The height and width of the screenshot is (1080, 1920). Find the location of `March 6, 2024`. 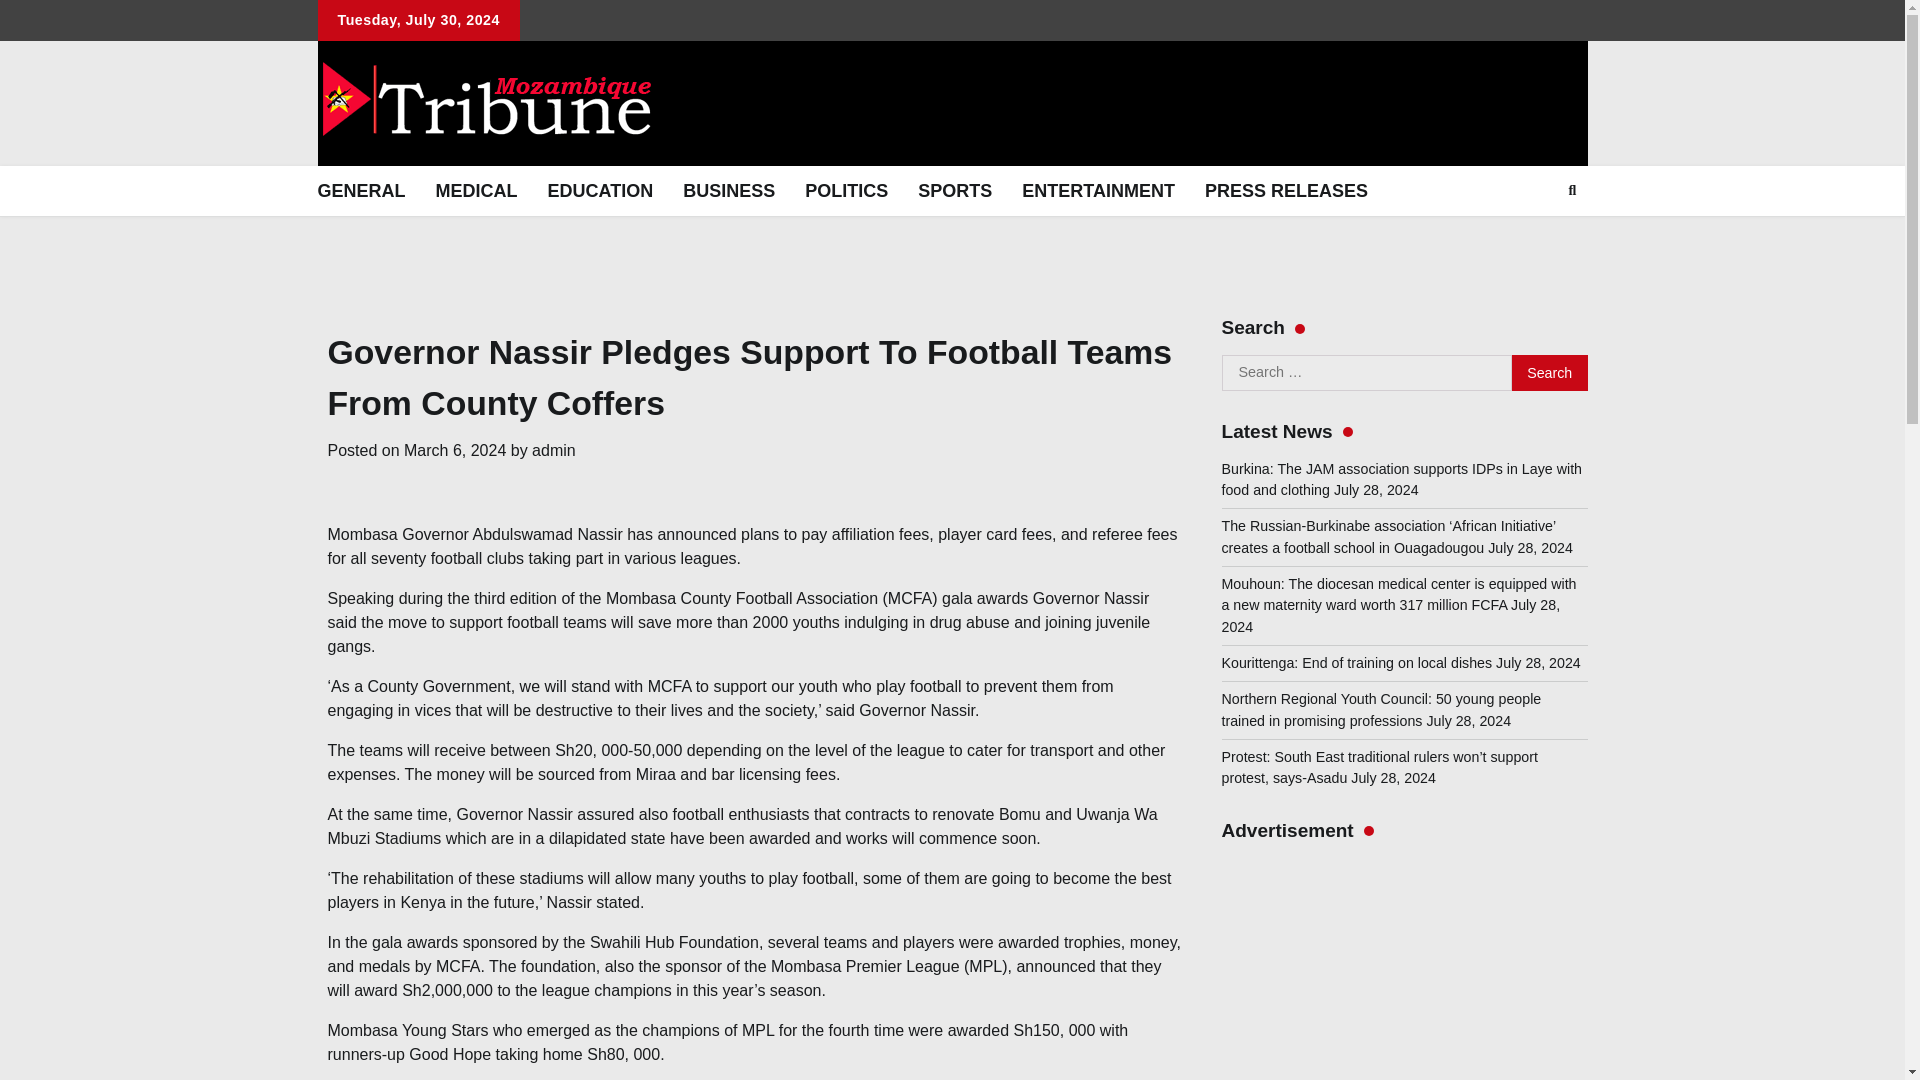

March 6, 2024 is located at coordinates (454, 450).